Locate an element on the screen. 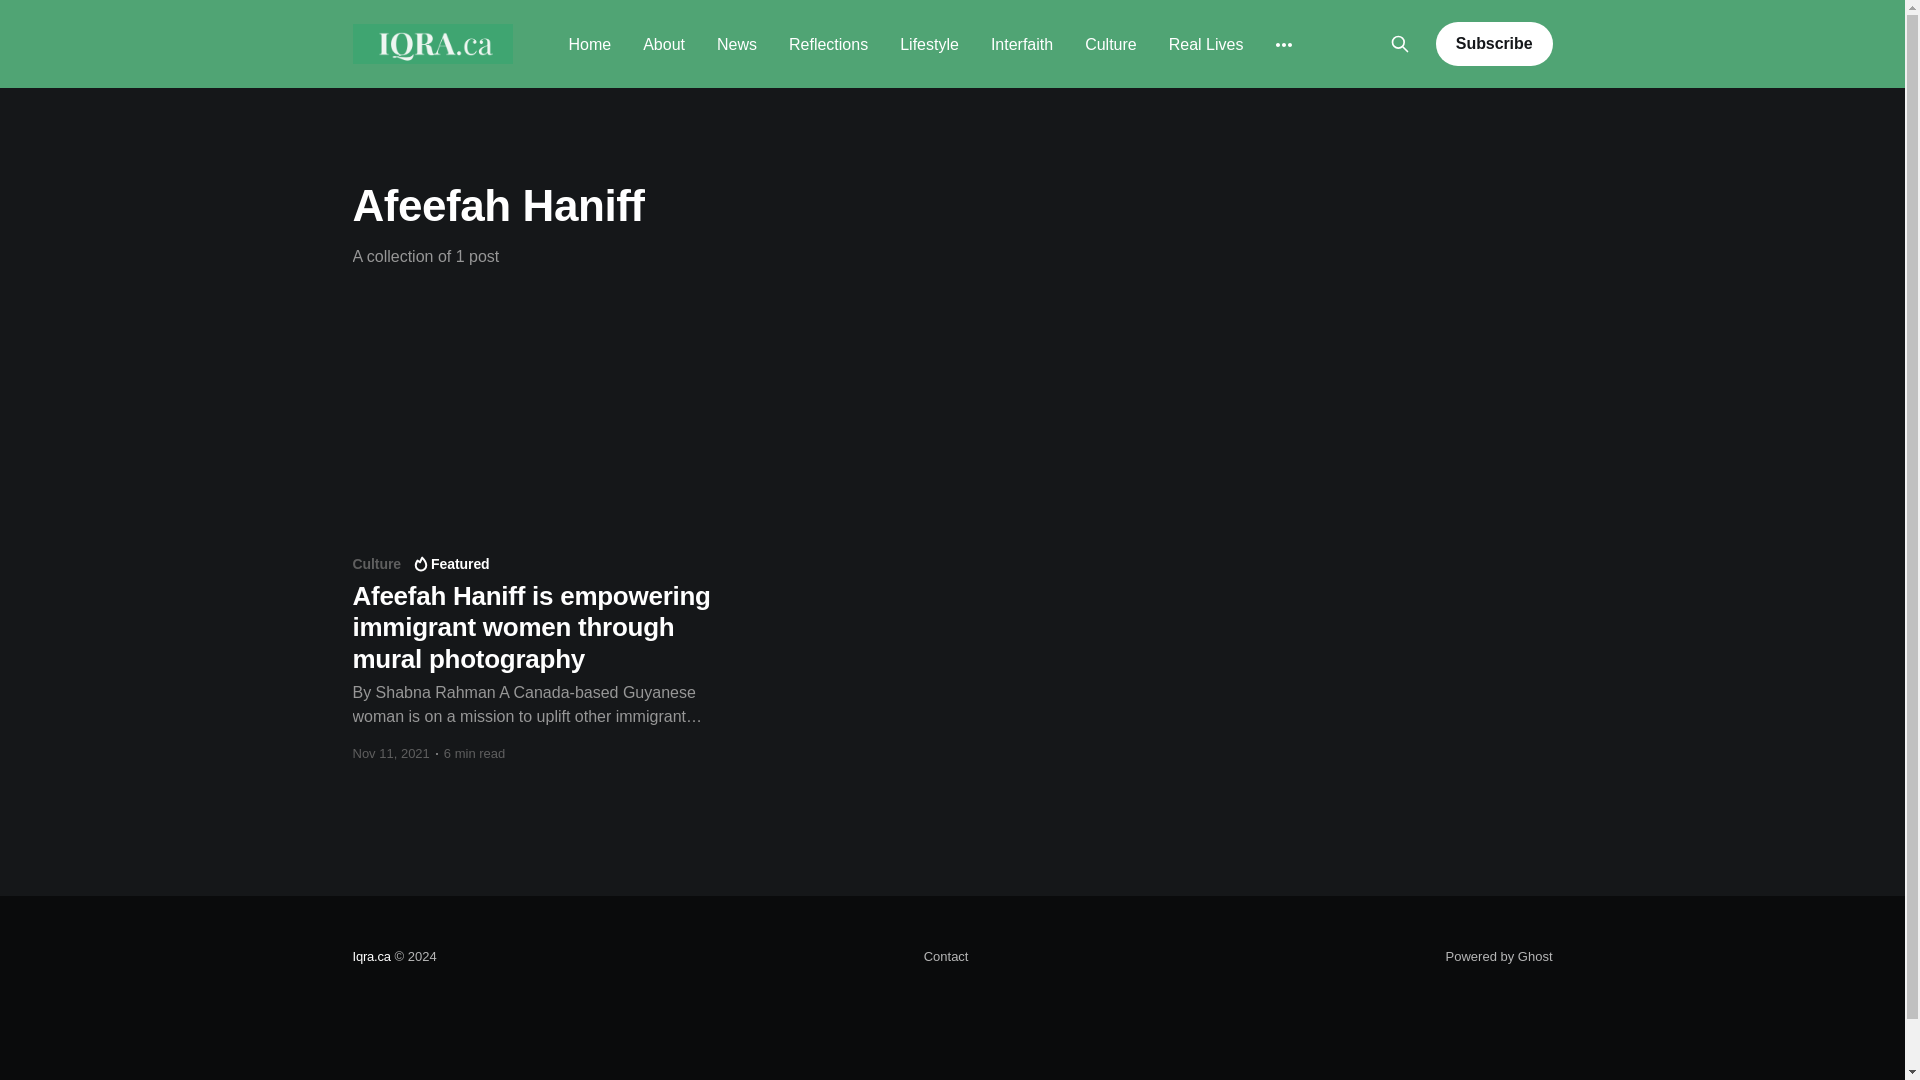 This screenshot has height=1080, width=1920. Powered by Ghost is located at coordinates (1499, 956).